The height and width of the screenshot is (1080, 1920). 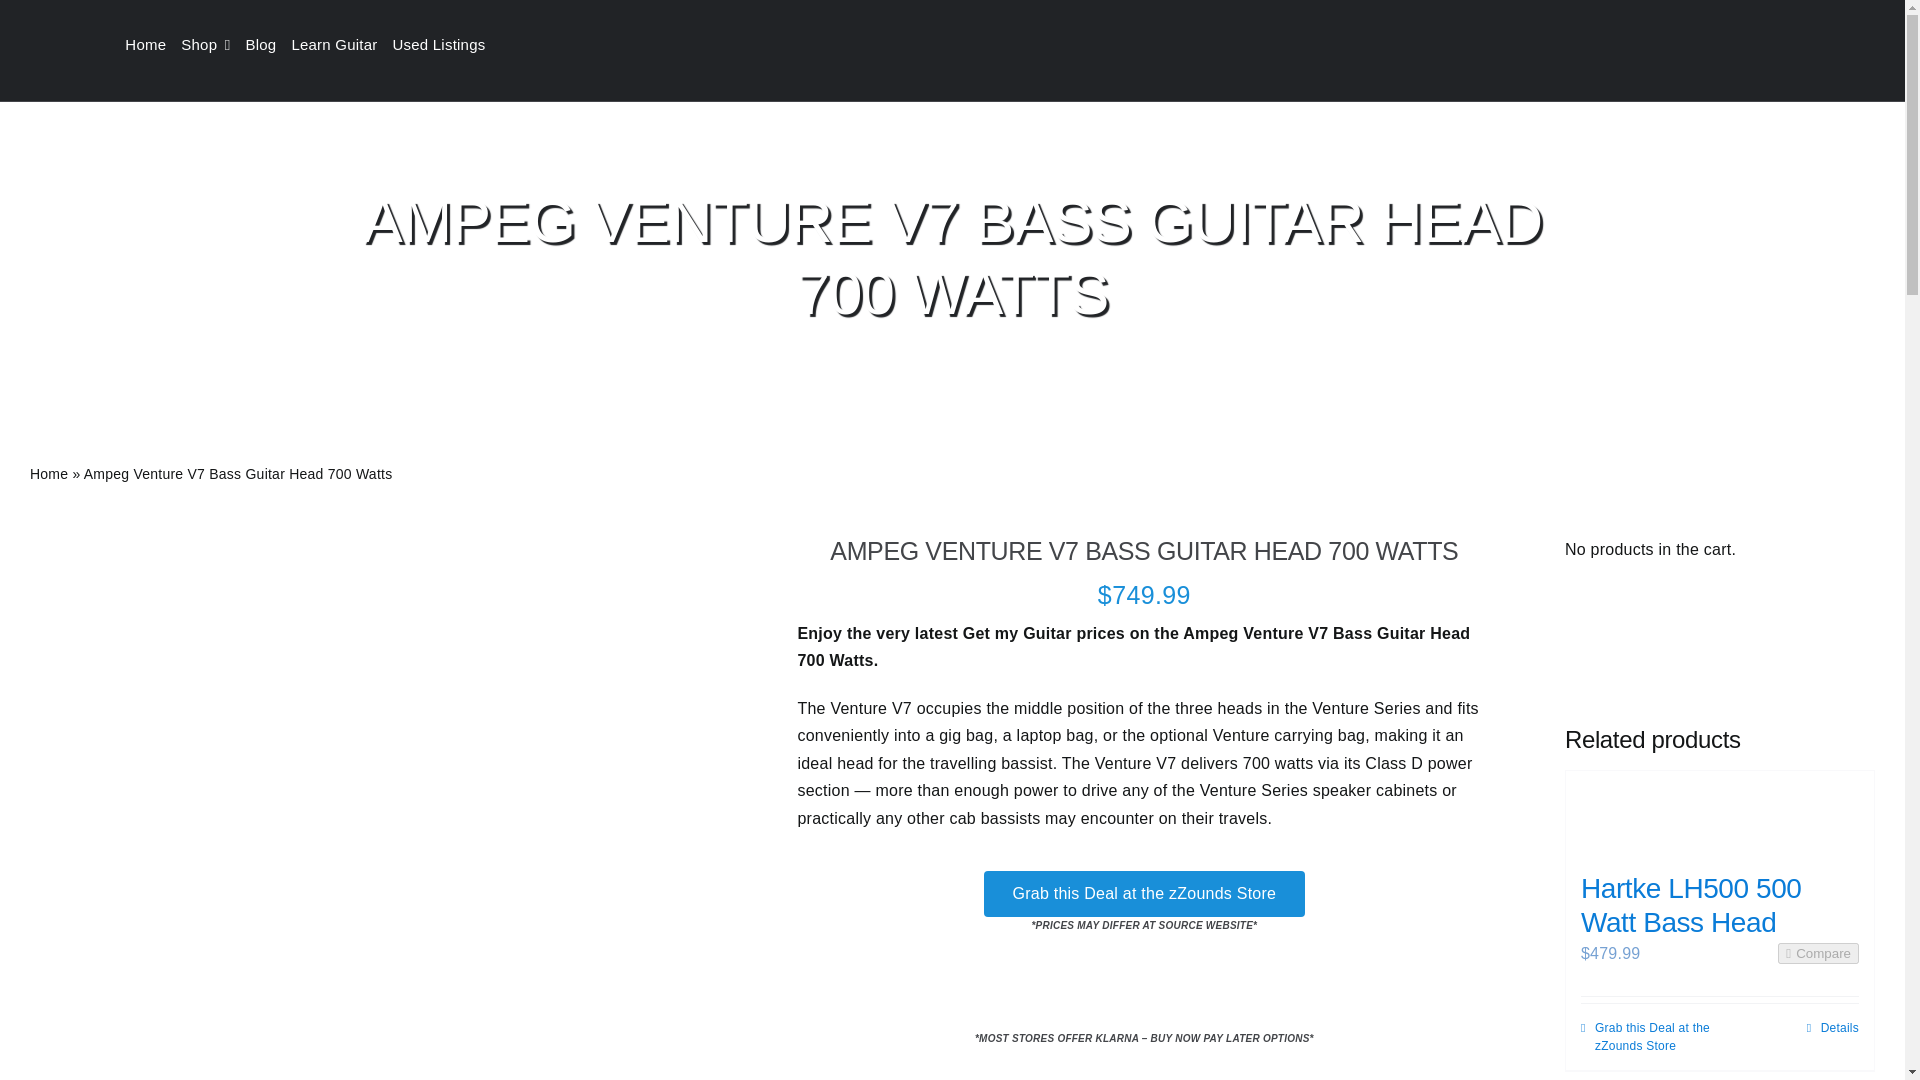 I want to click on klarna badge, so click(x=1144, y=992).